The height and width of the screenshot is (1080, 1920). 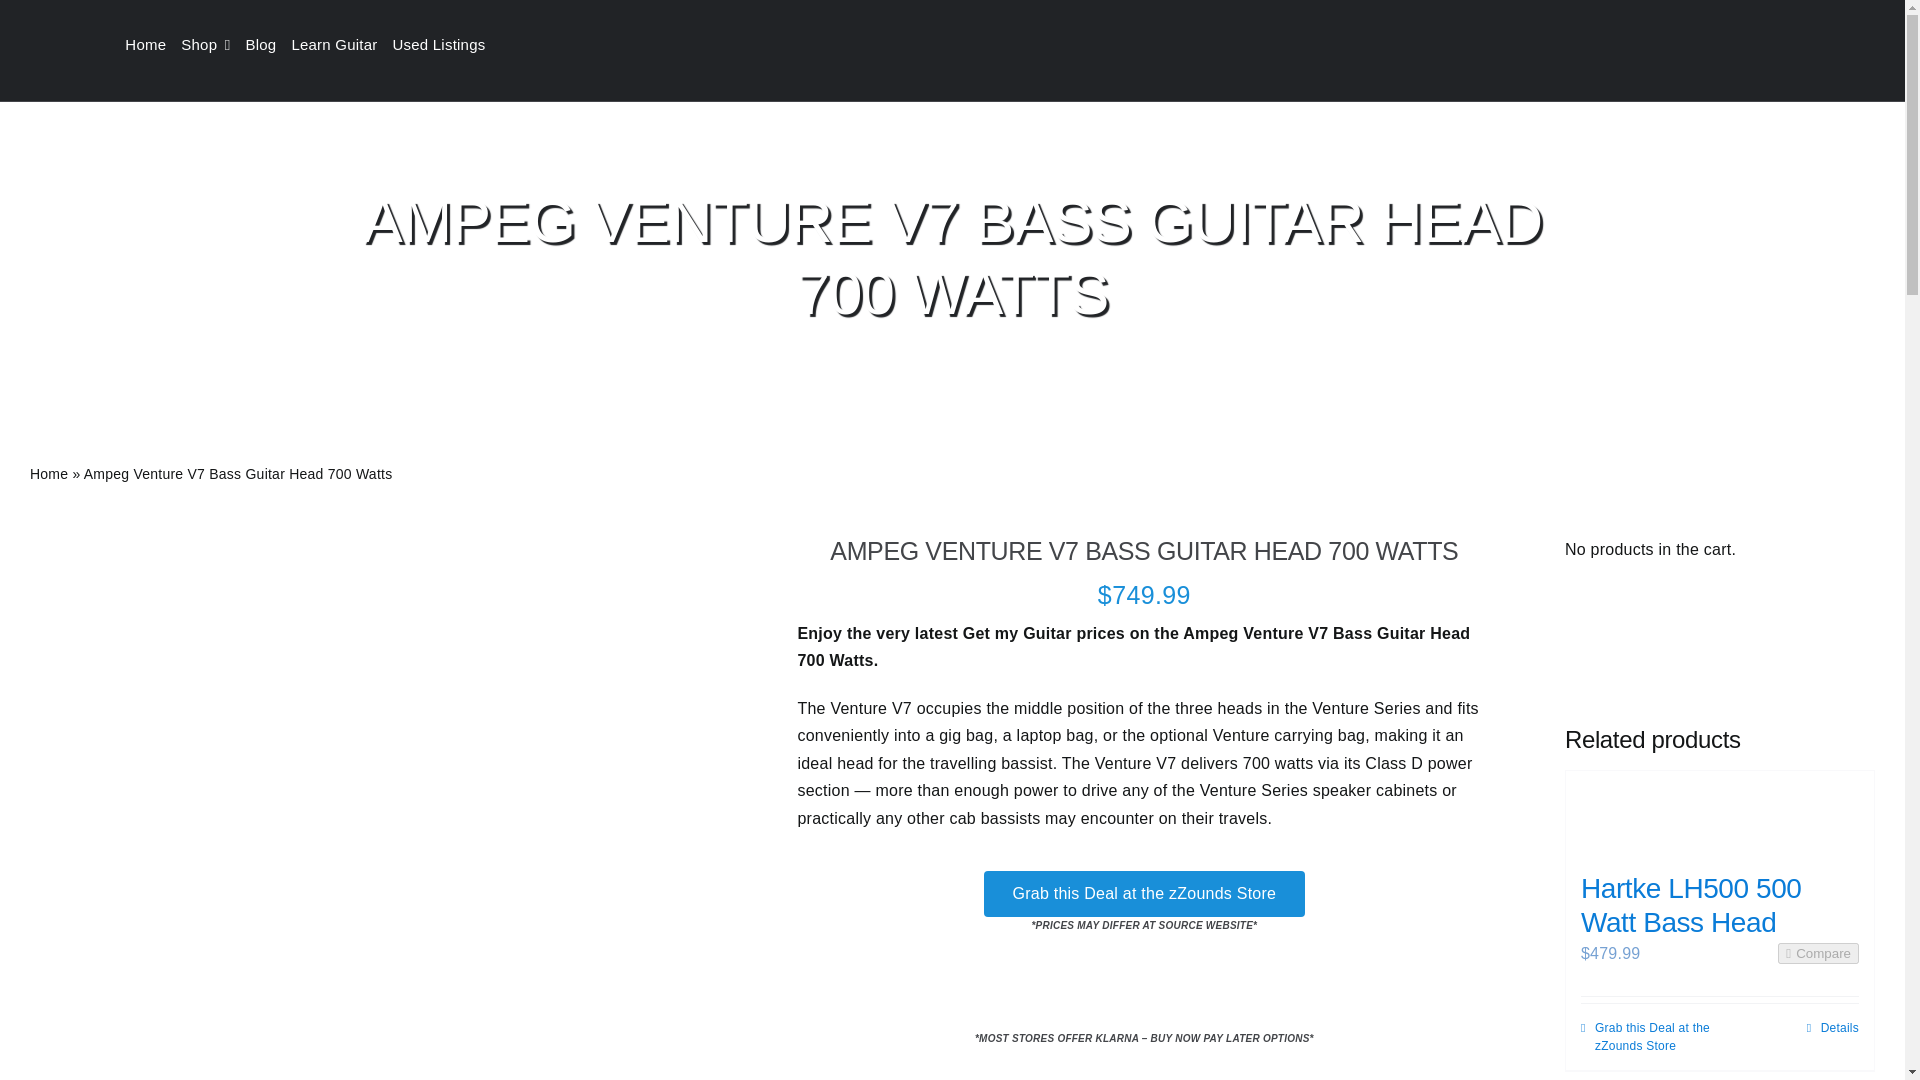 I want to click on klarna badge, so click(x=1144, y=992).